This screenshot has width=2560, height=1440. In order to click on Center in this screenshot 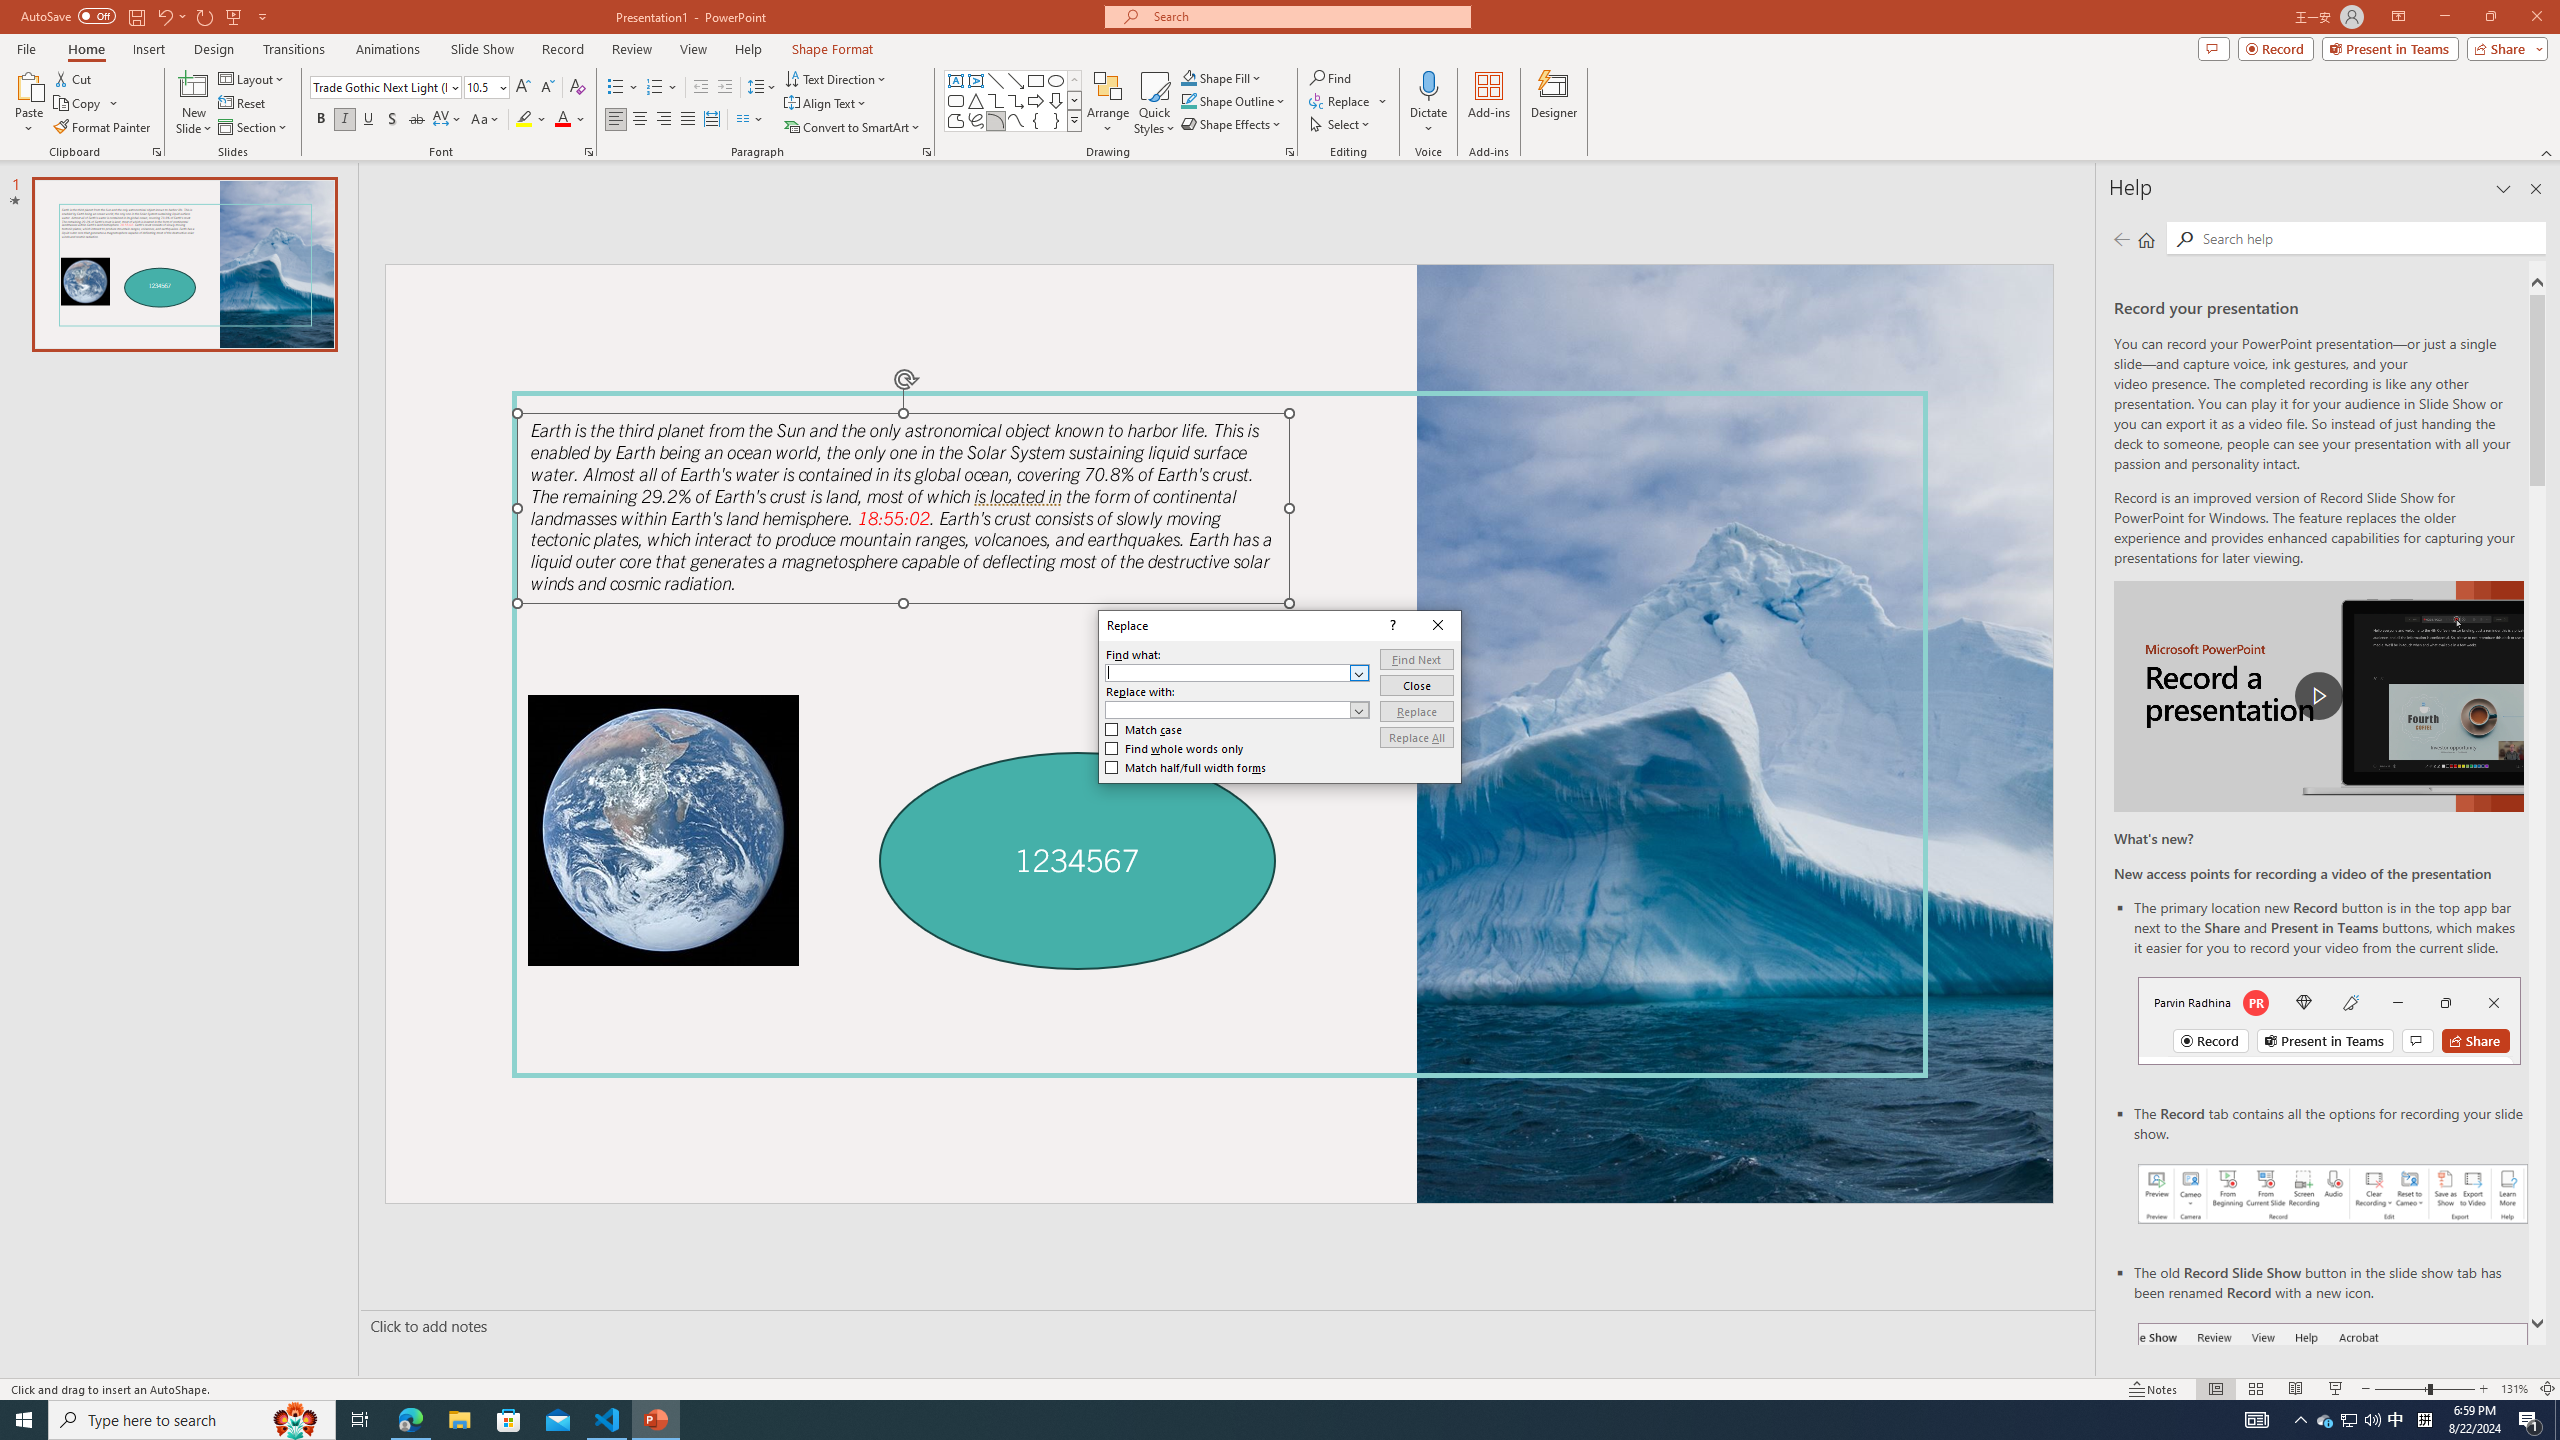, I will do `click(640, 120)`.